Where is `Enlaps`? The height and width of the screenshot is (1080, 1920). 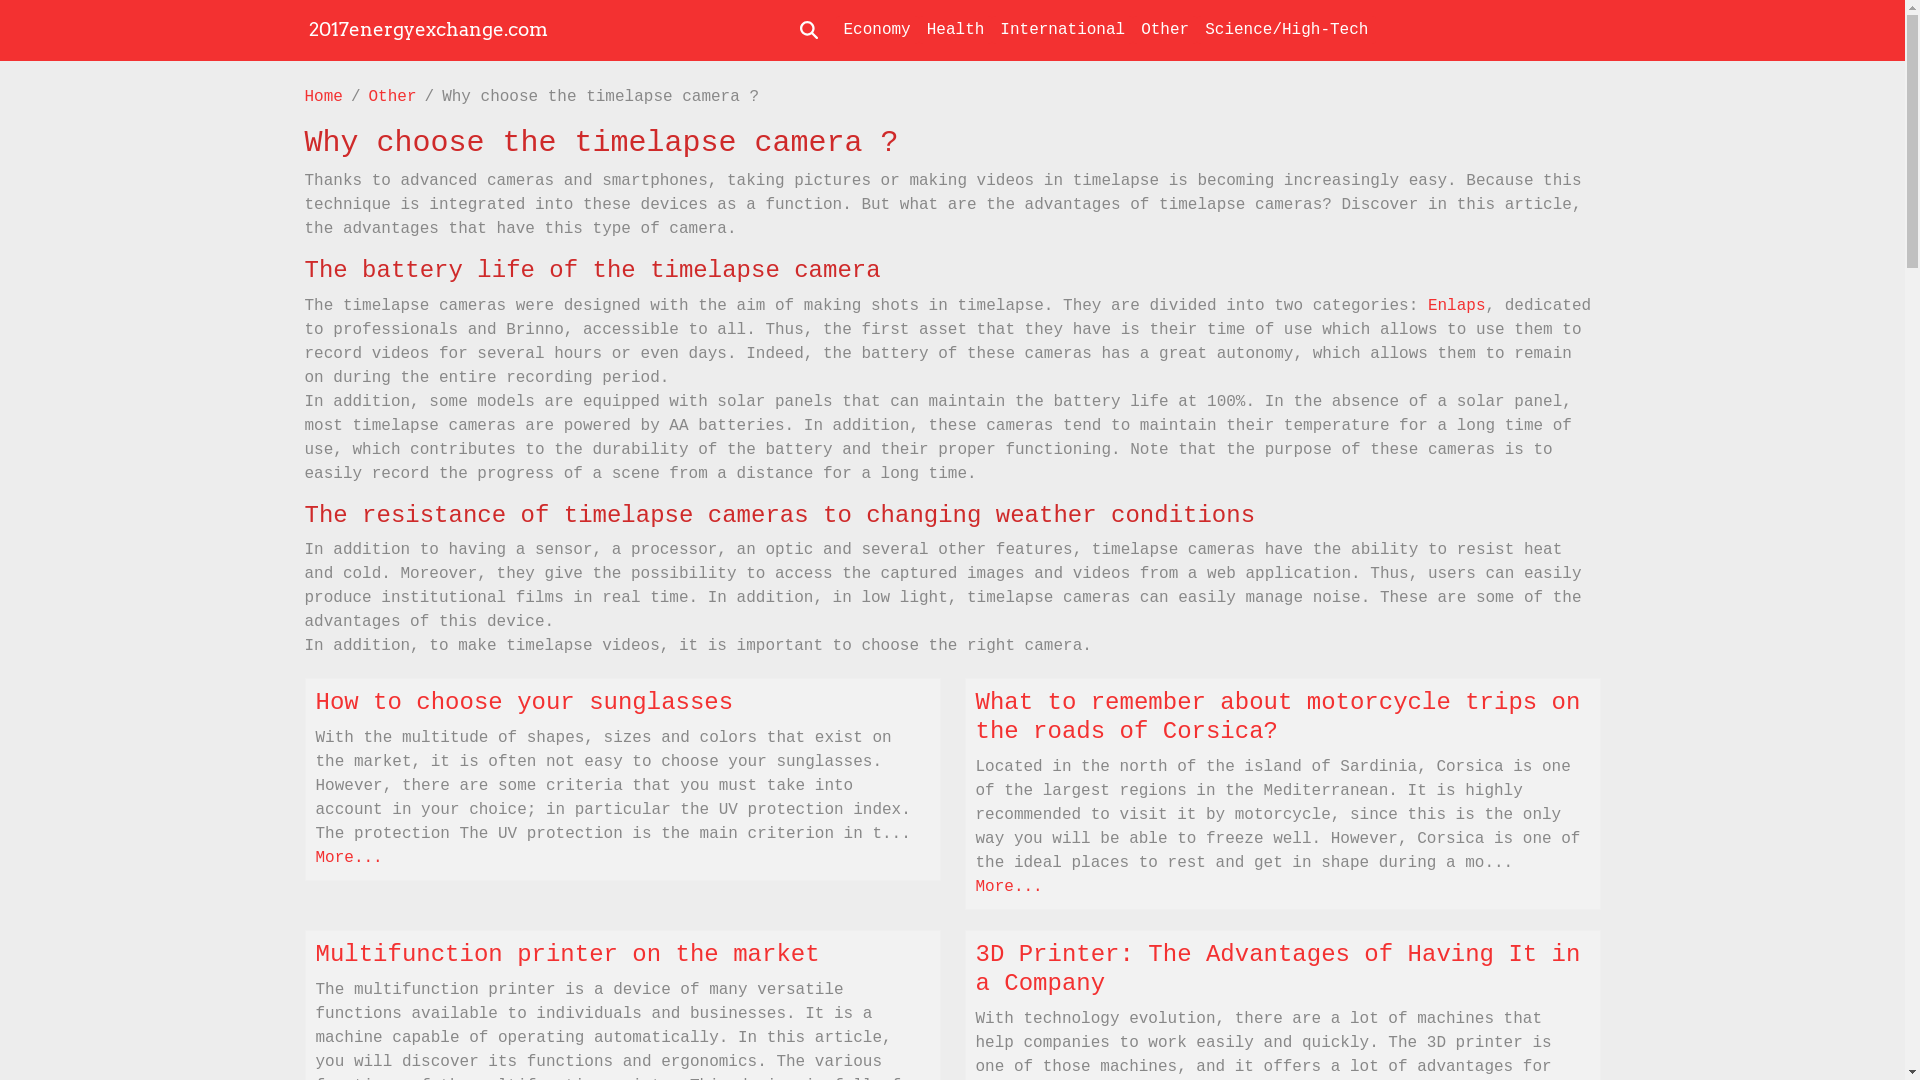 Enlaps is located at coordinates (1457, 306).